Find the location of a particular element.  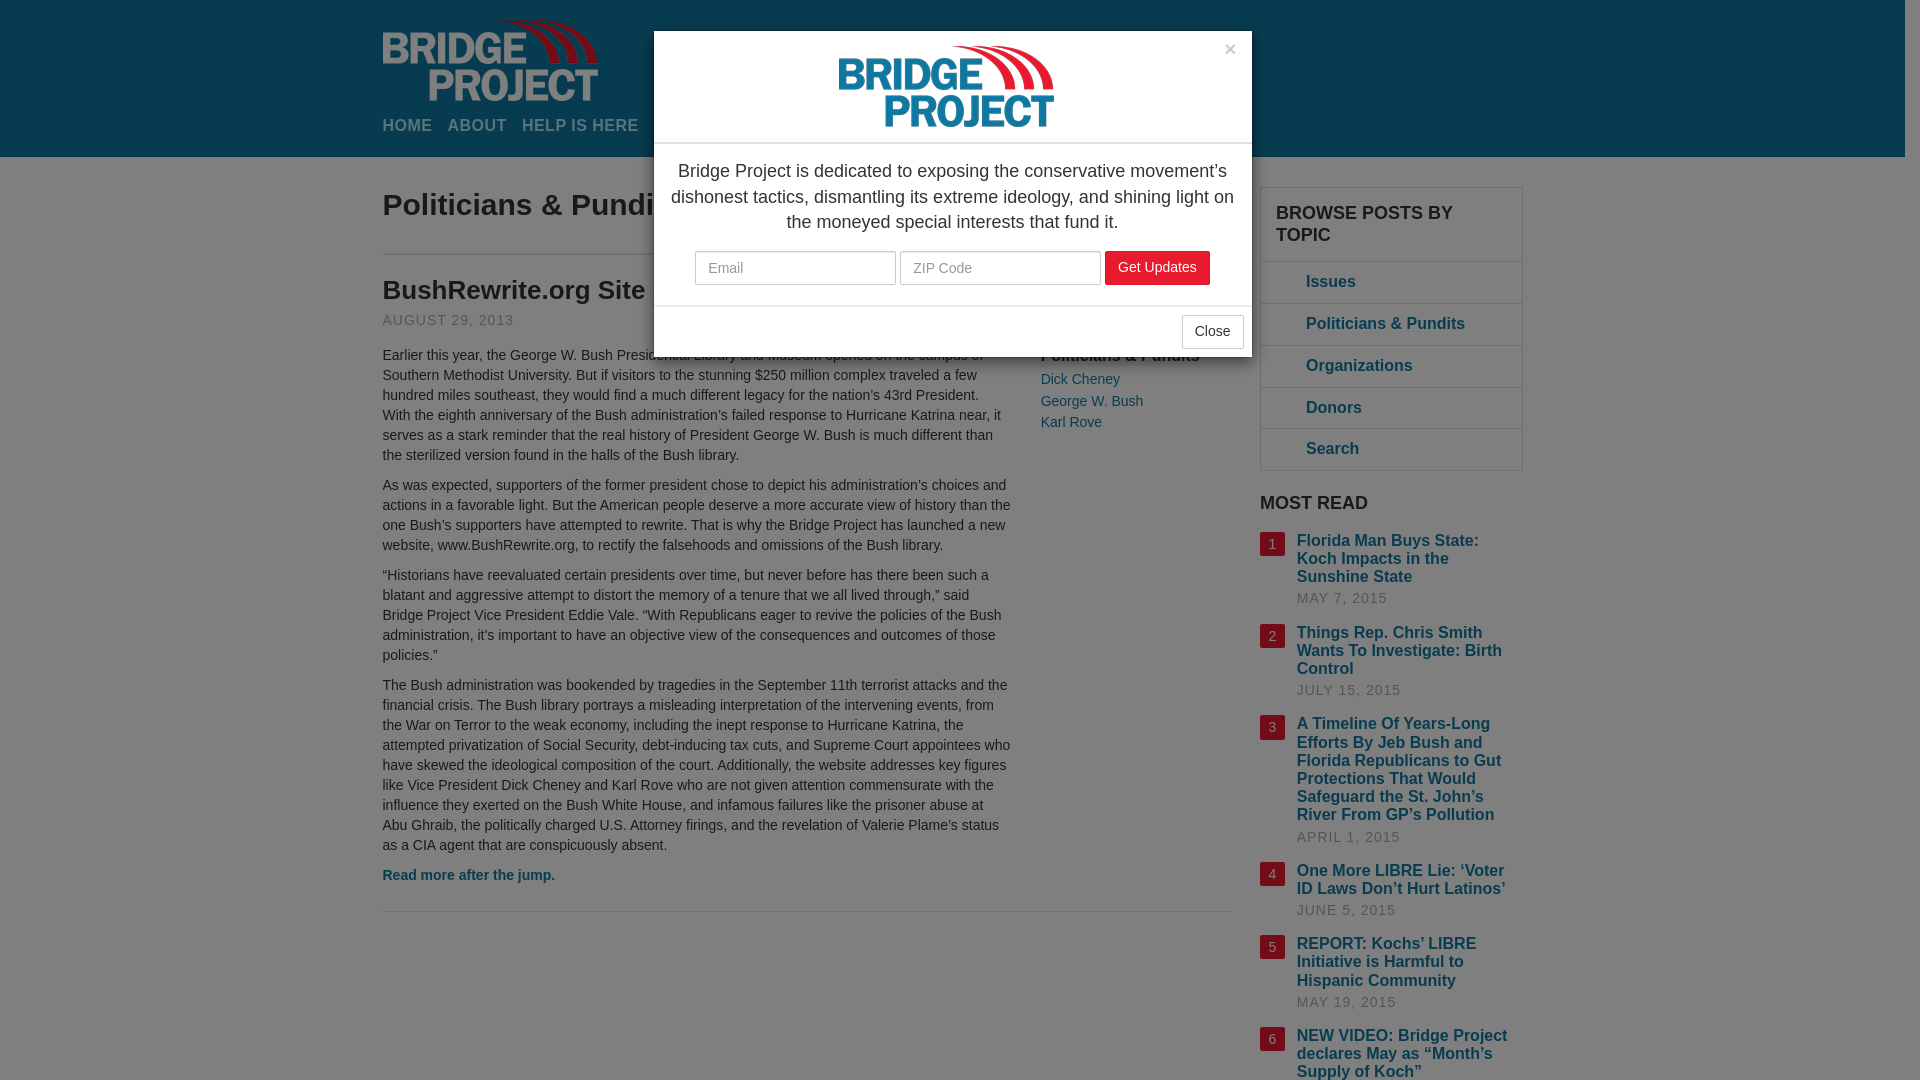

Get Updates is located at coordinates (1157, 268).